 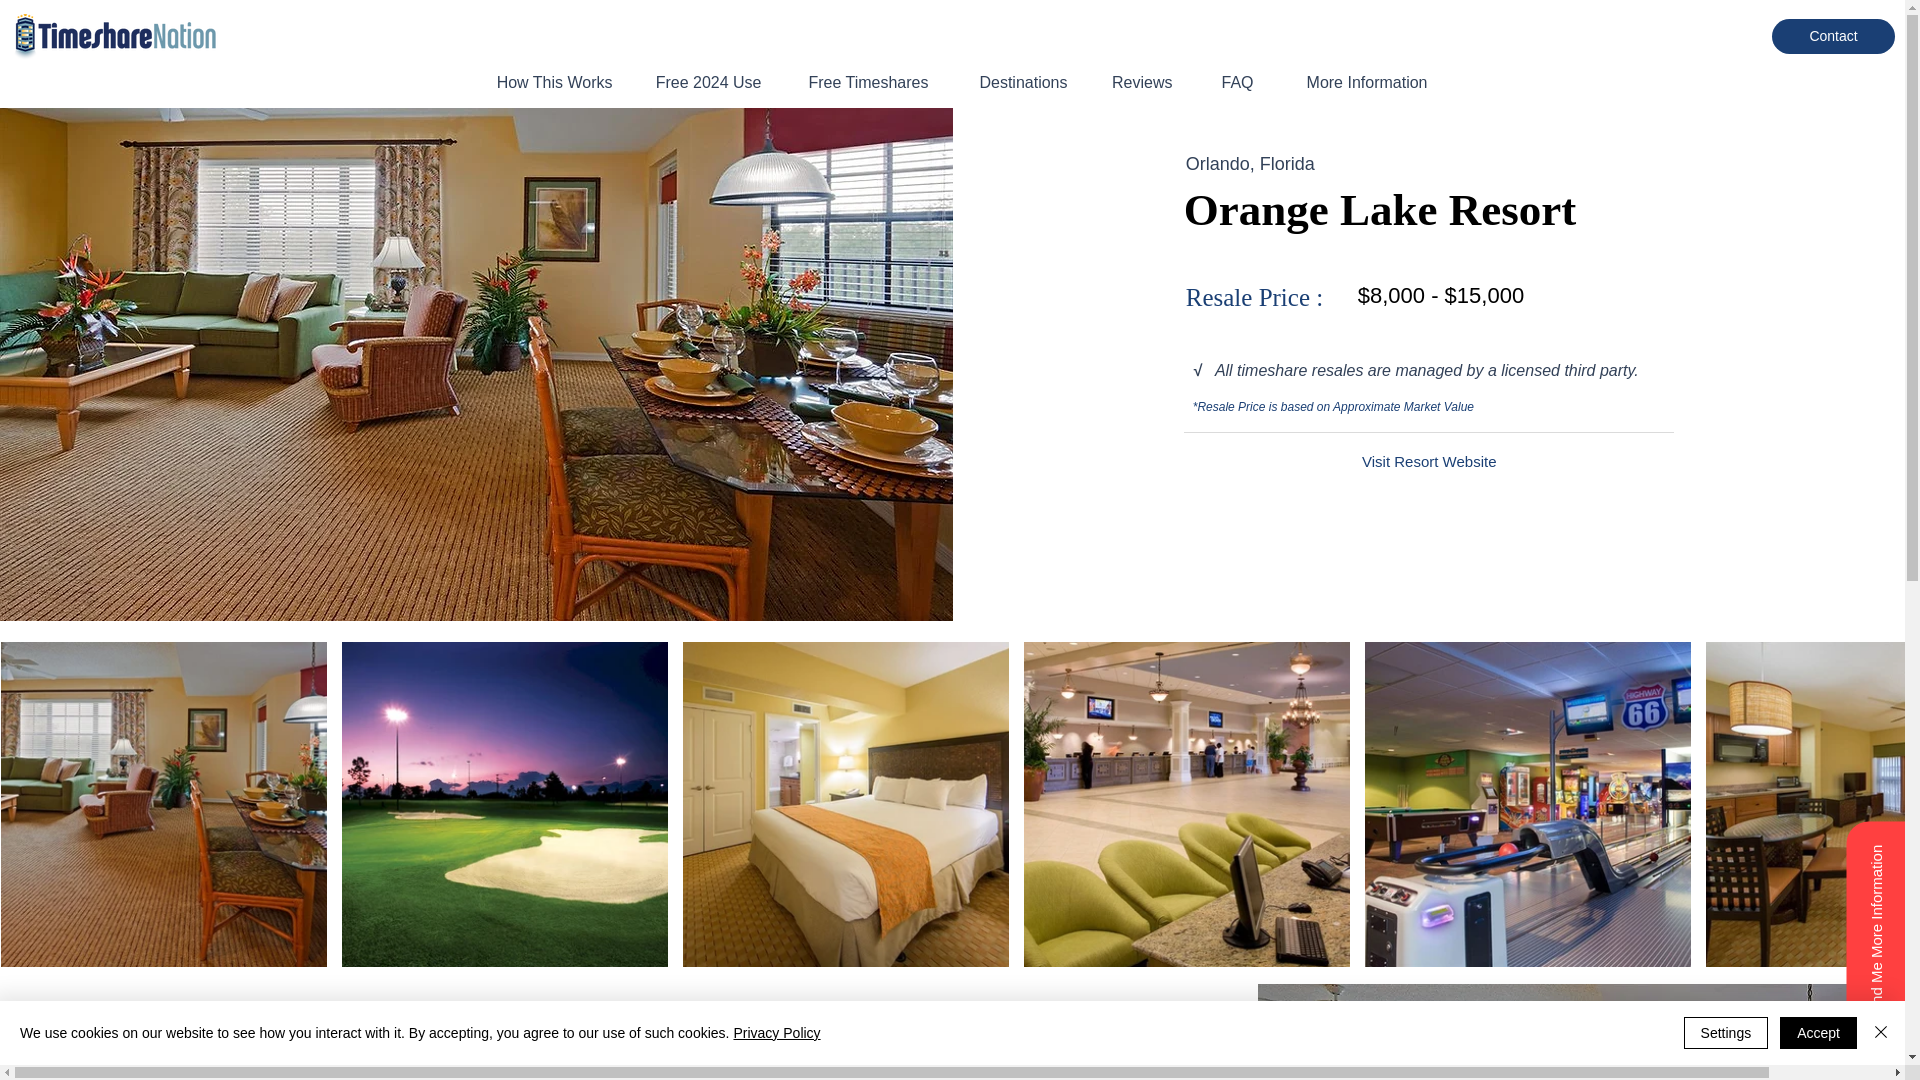 I want to click on Settings, so click(x=1726, y=1032).